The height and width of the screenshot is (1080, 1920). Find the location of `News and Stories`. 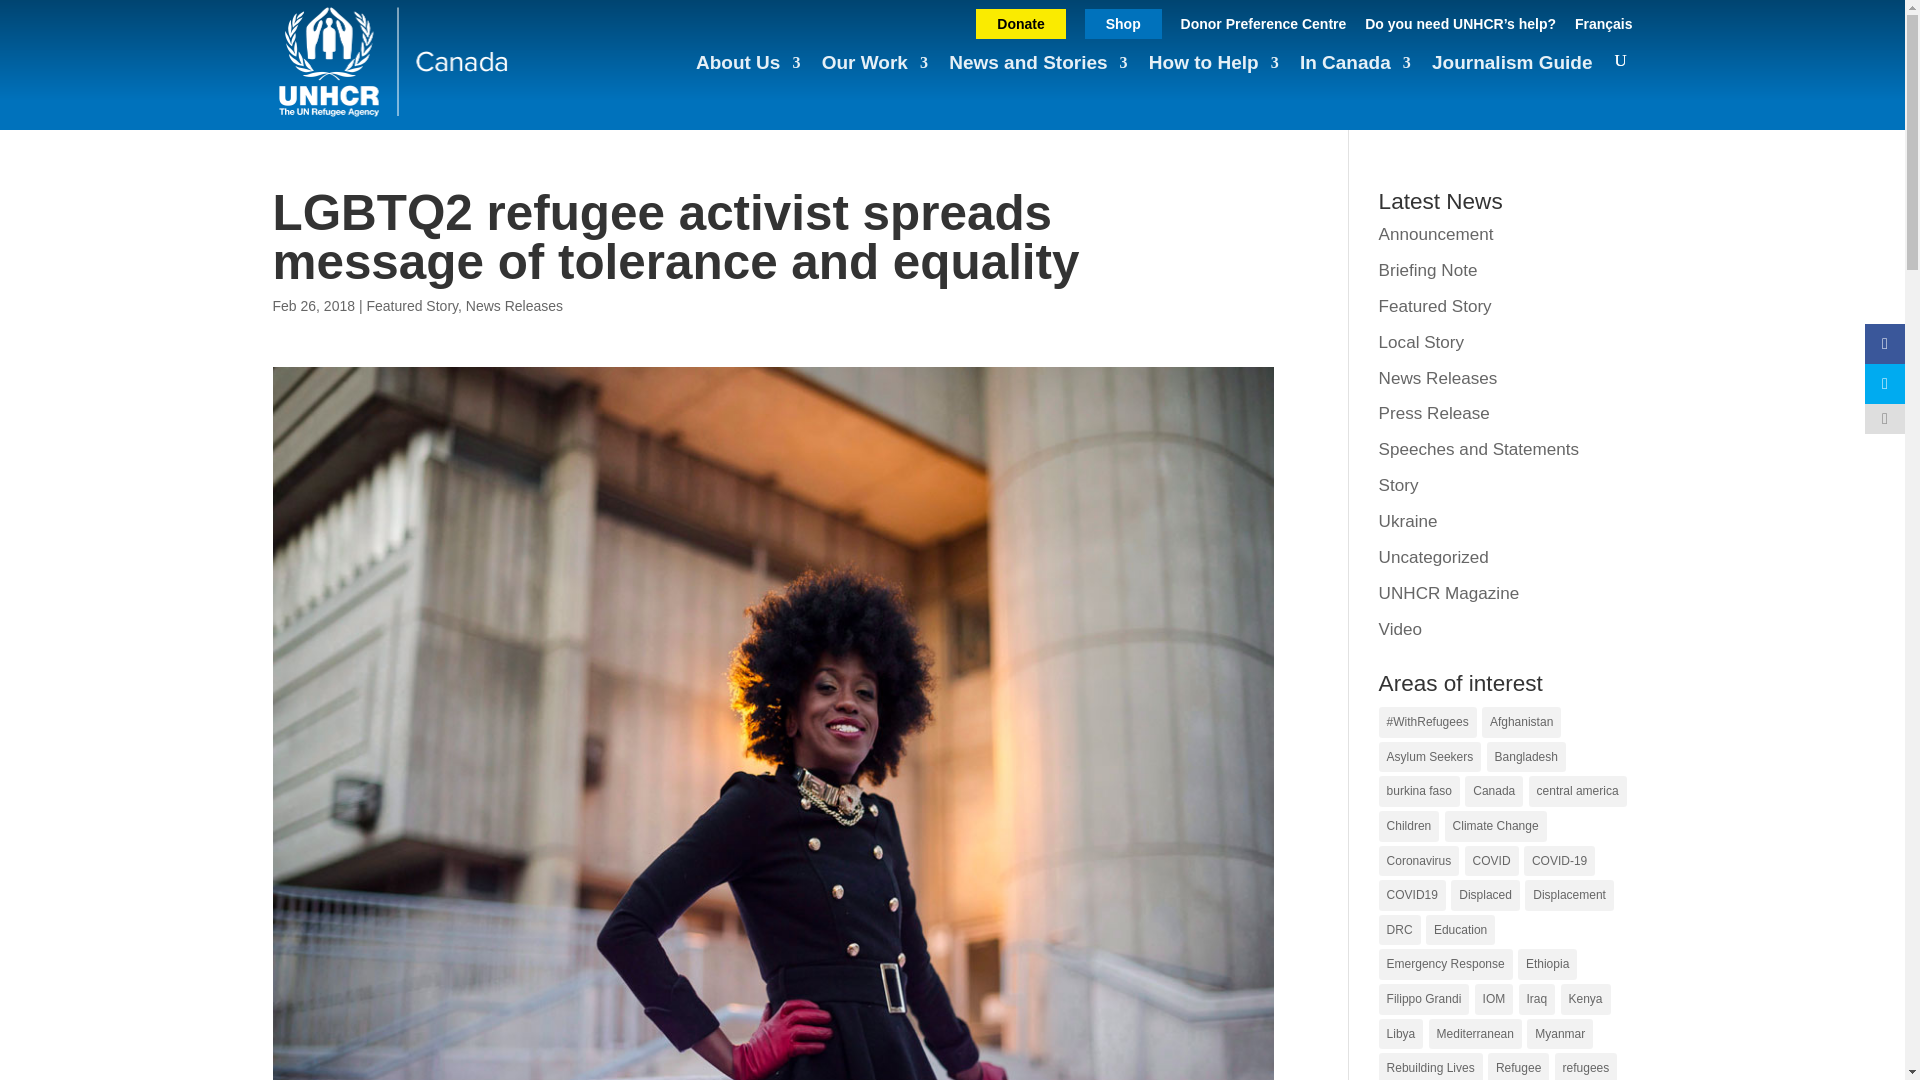

News and Stories is located at coordinates (1038, 72).